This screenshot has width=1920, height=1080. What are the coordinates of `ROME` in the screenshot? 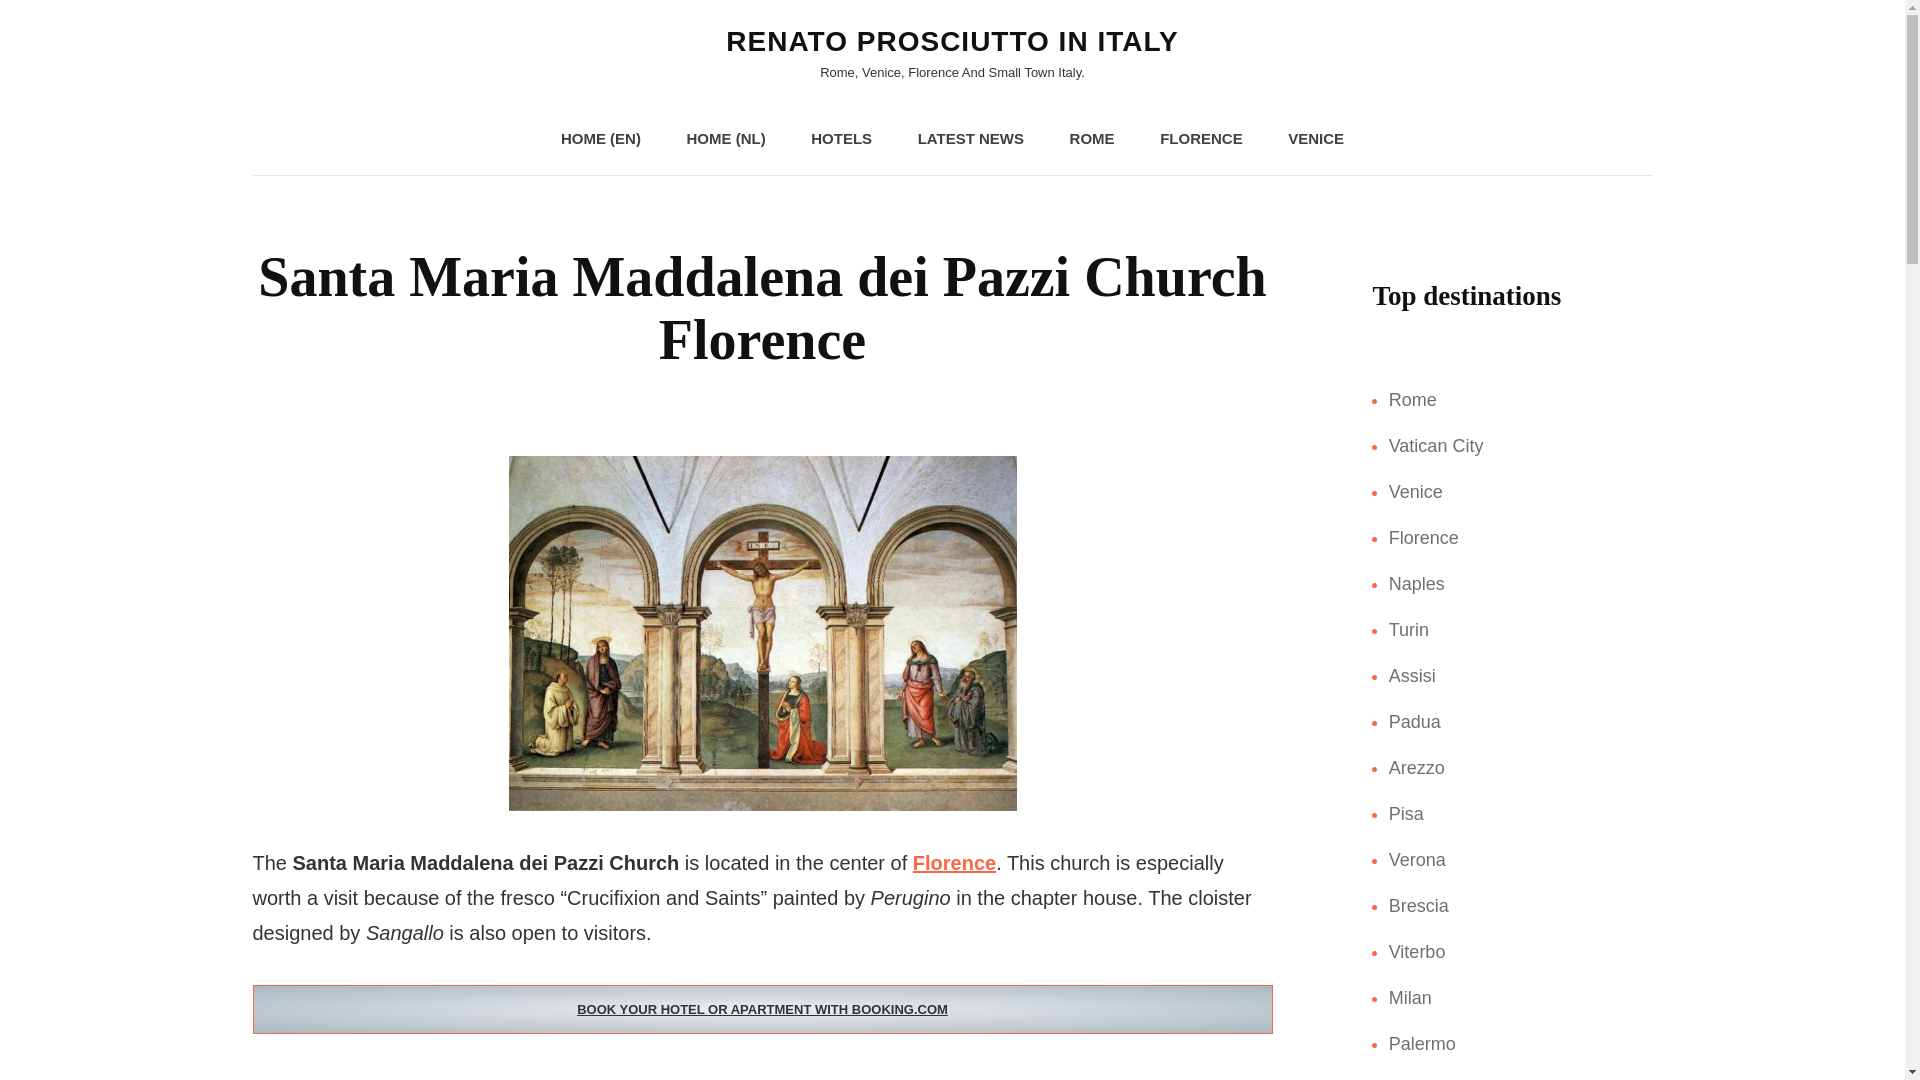 It's located at (1092, 138).